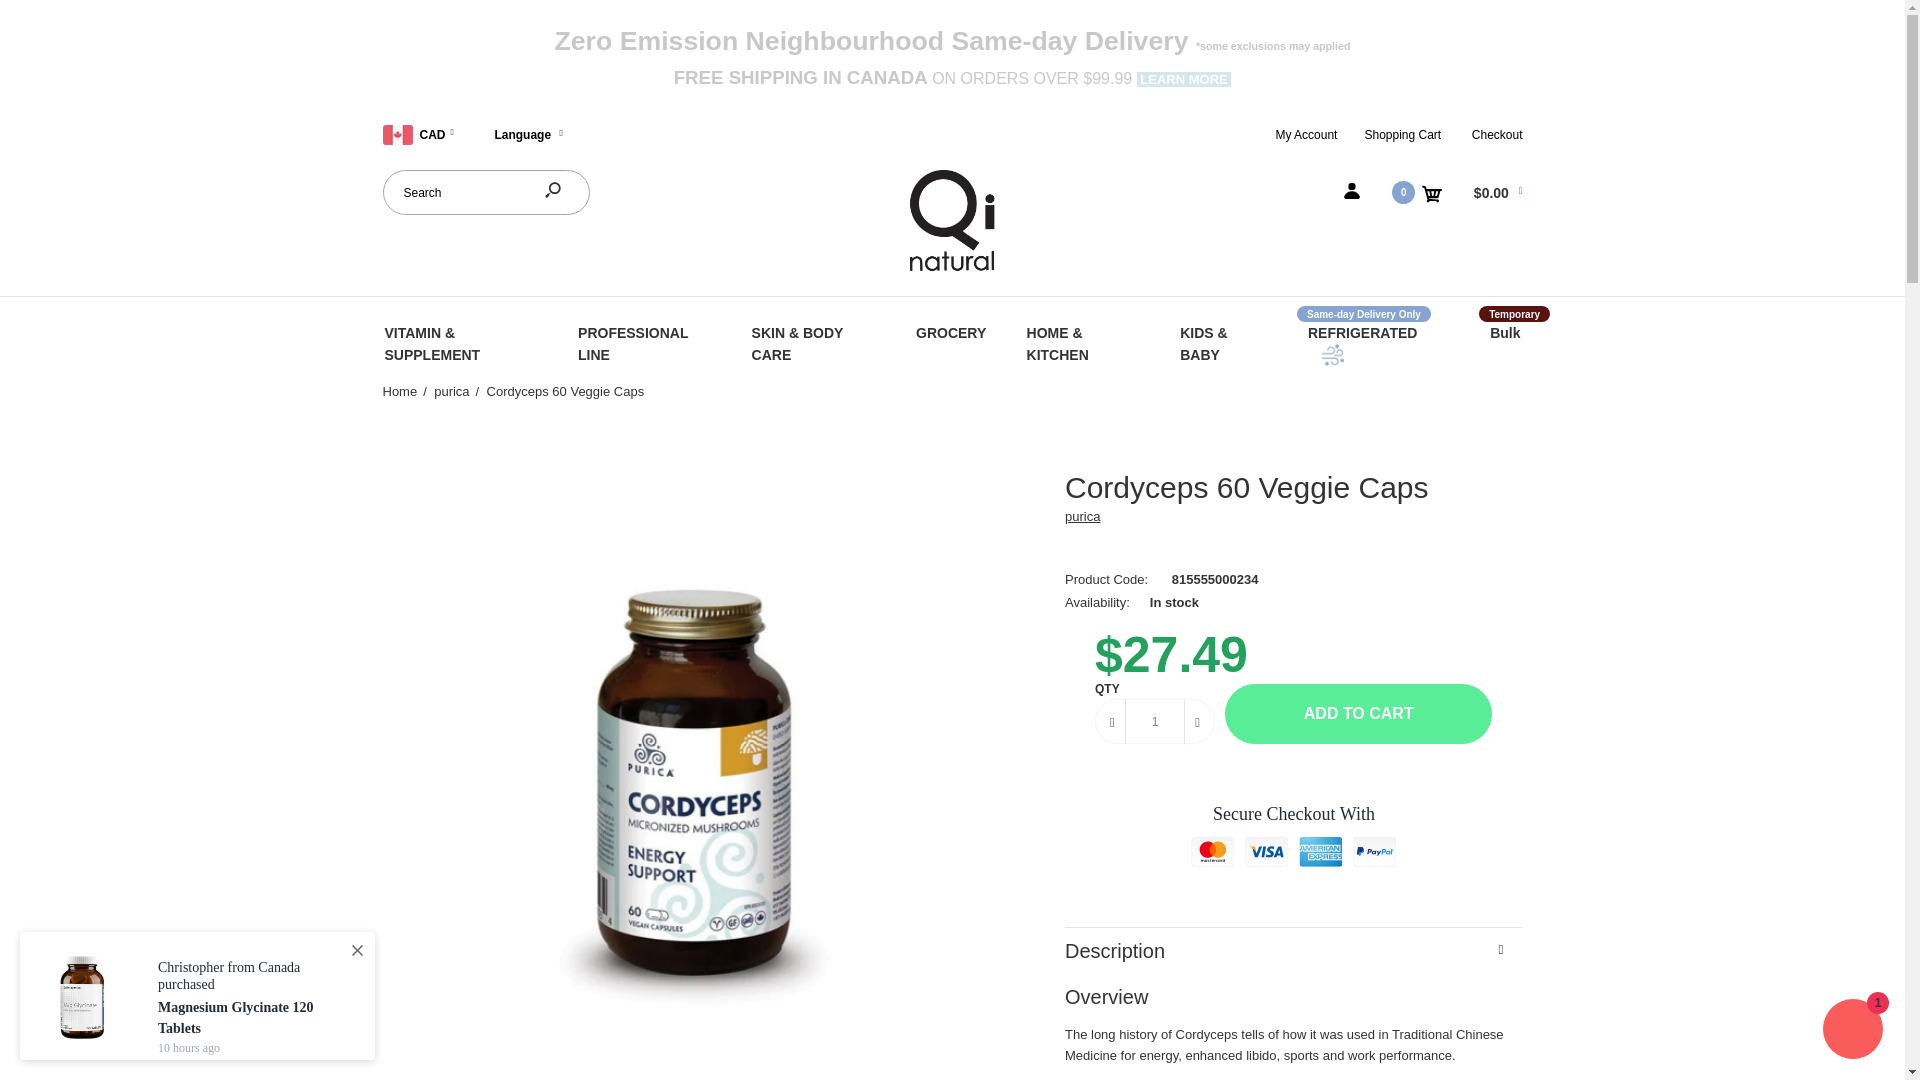 This screenshot has width=1920, height=1080. I want to click on Add to cart, so click(1358, 714).